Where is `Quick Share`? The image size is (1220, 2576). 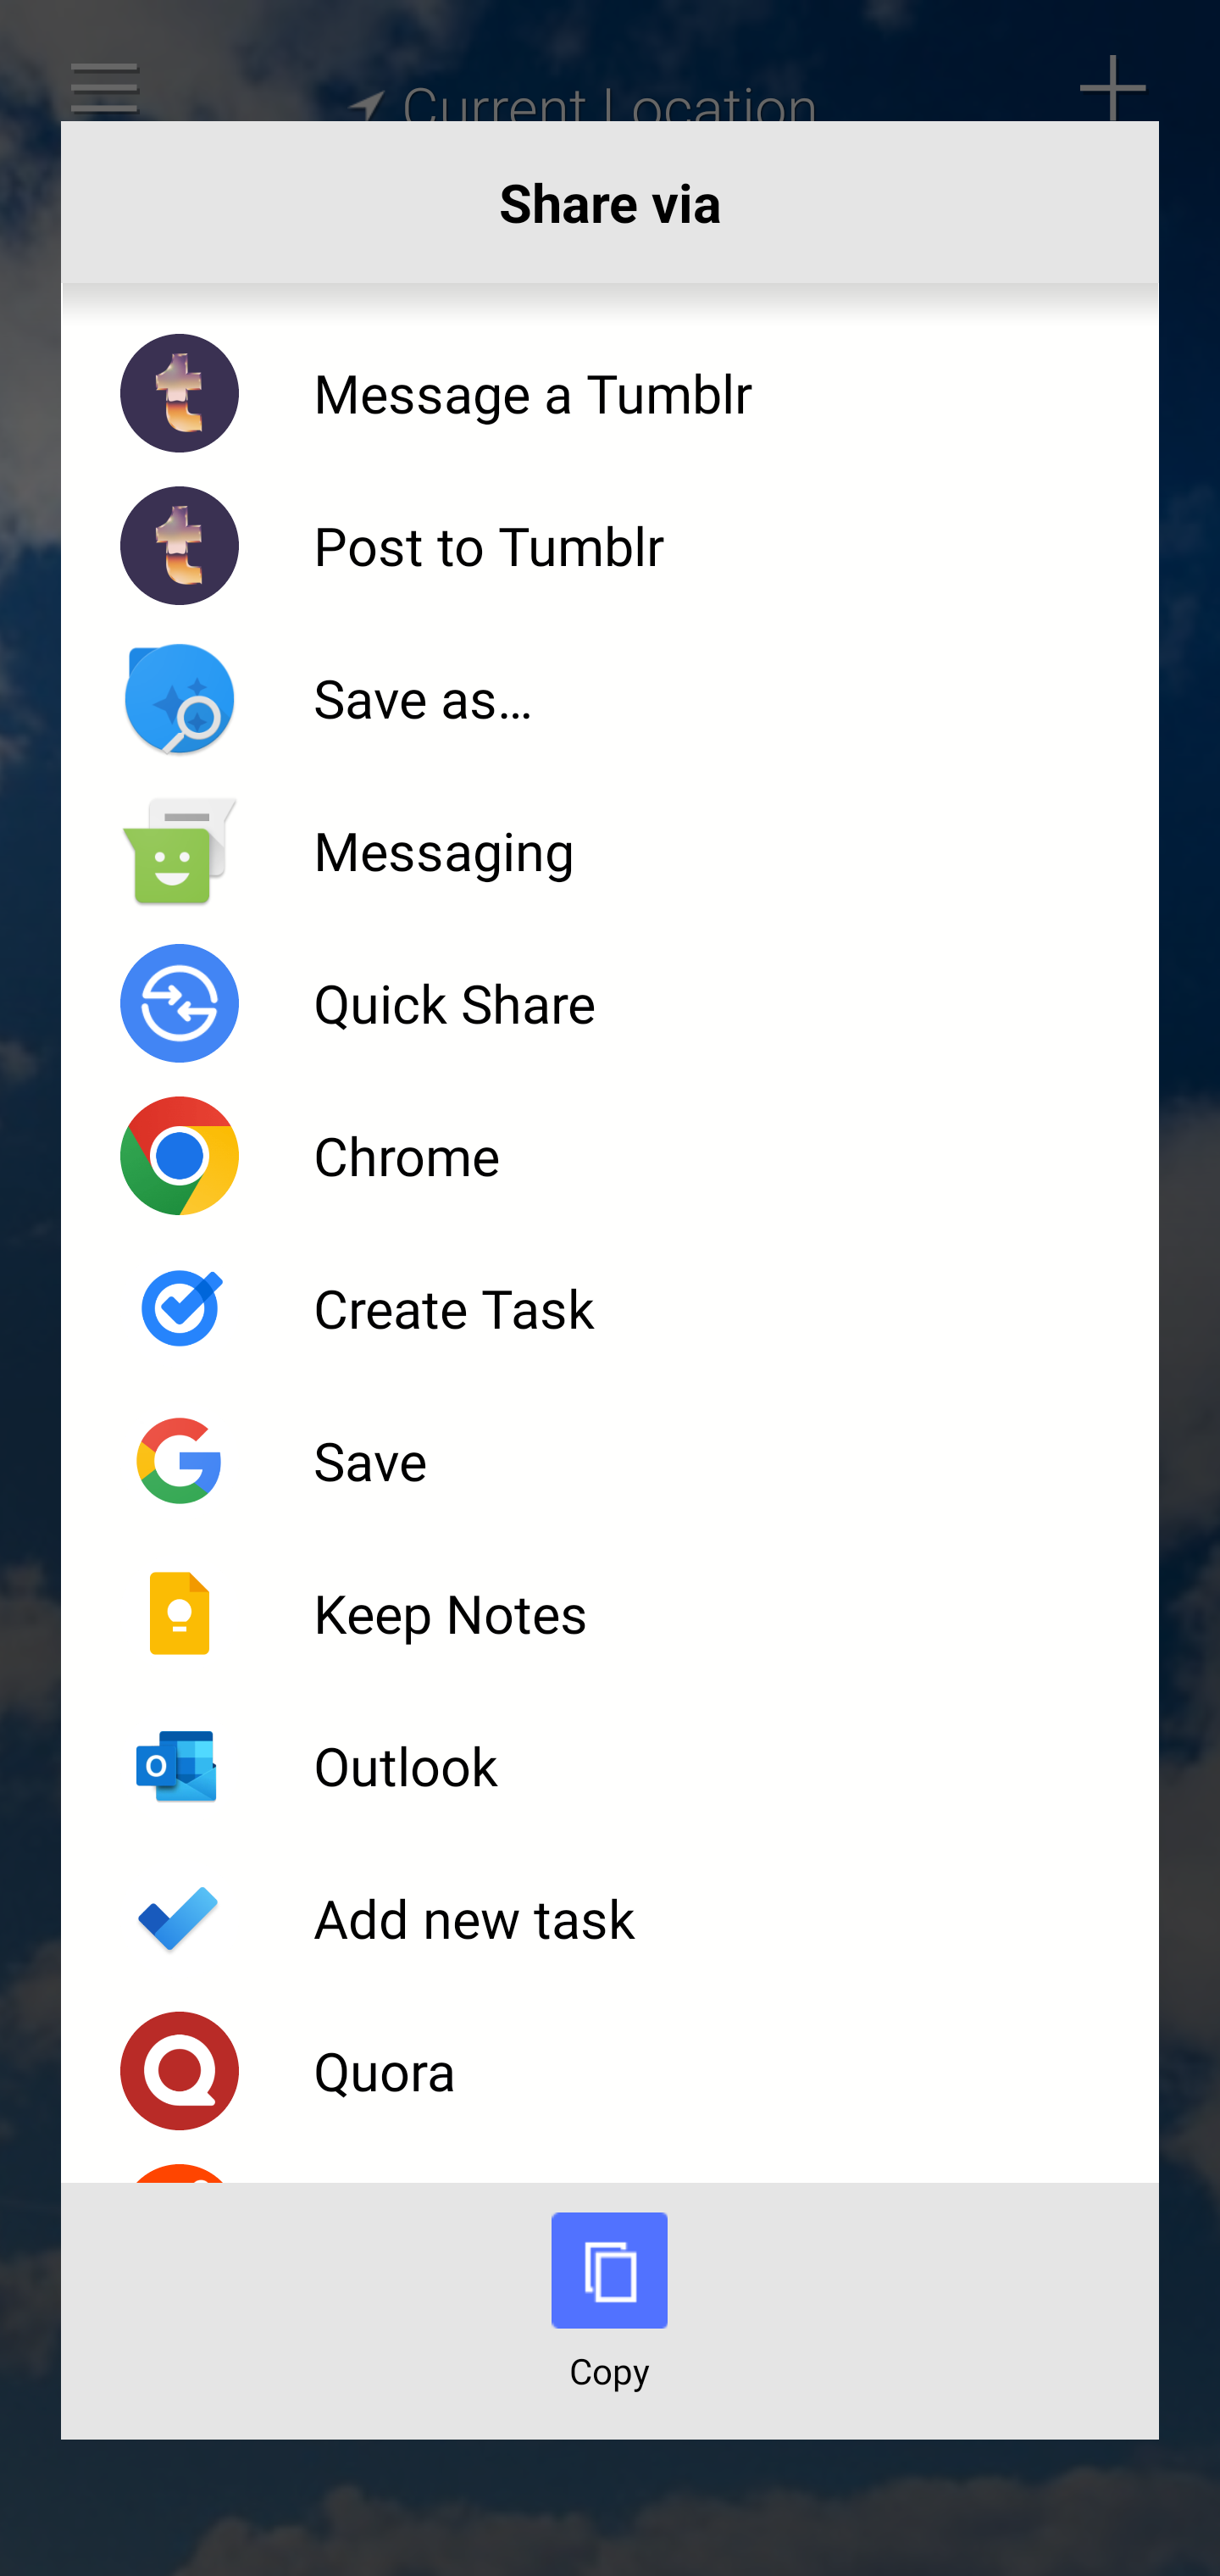
Quick Share is located at coordinates (610, 1003).